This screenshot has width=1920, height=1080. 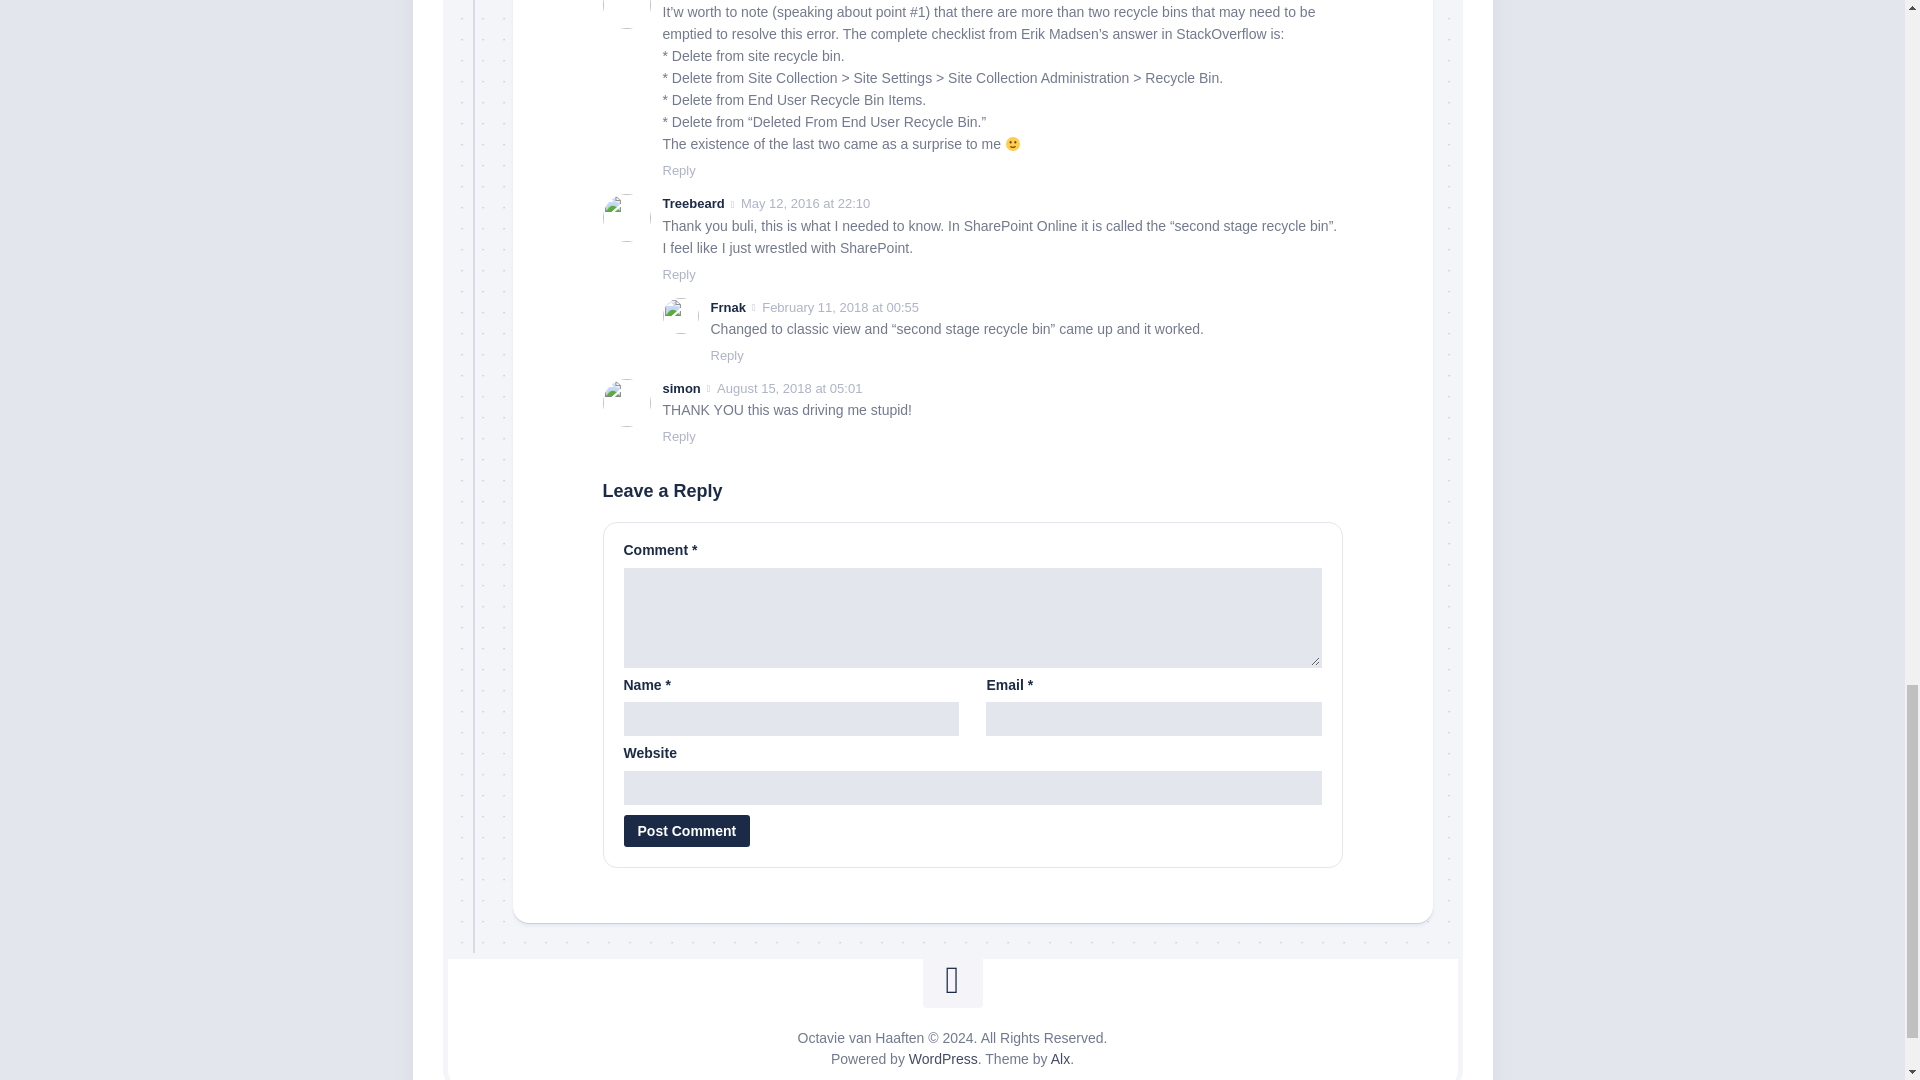 I want to click on August 15, 2018 at 05:01, so click(x=789, y=388).